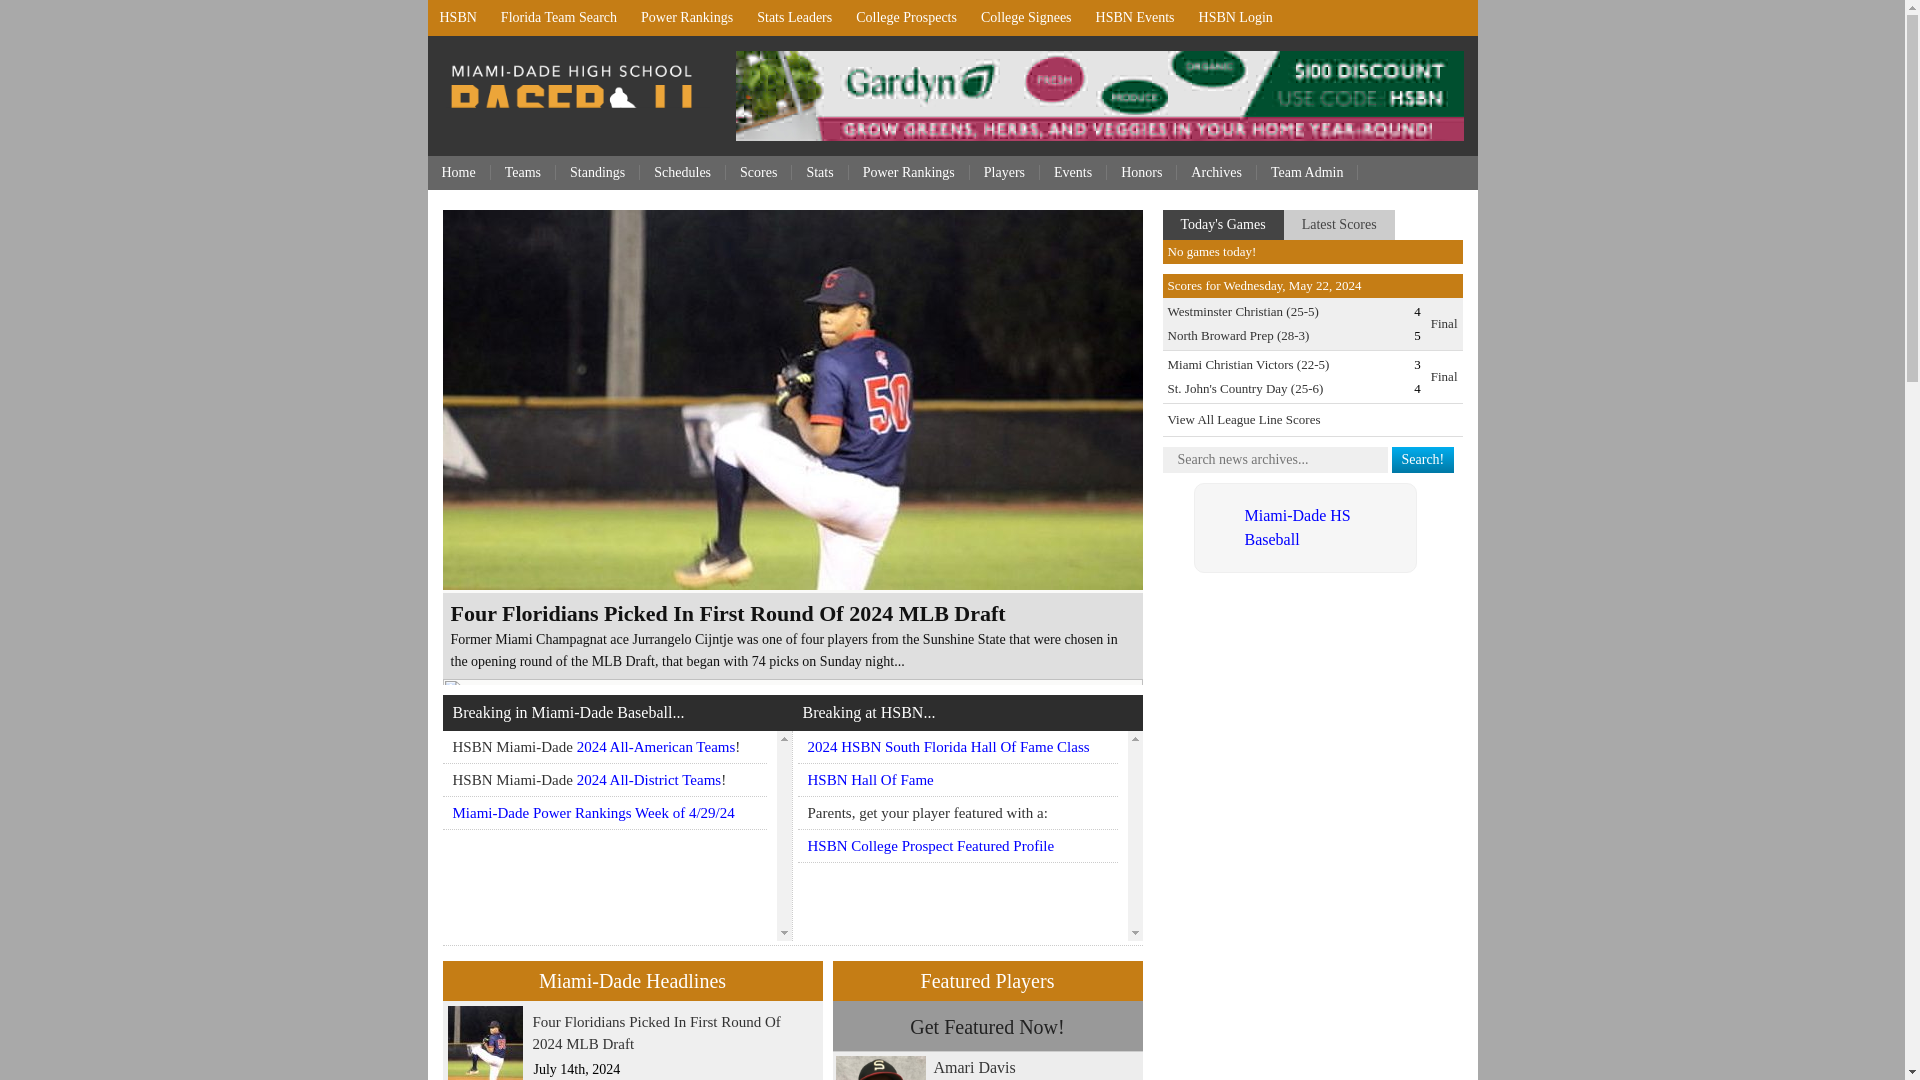 Image resolution: width=1920 pixels, height=1080 pixels. Describe the element at coordinates (794, 18) in the screenshot. I see `HSBN Stats Leaders` at that location.